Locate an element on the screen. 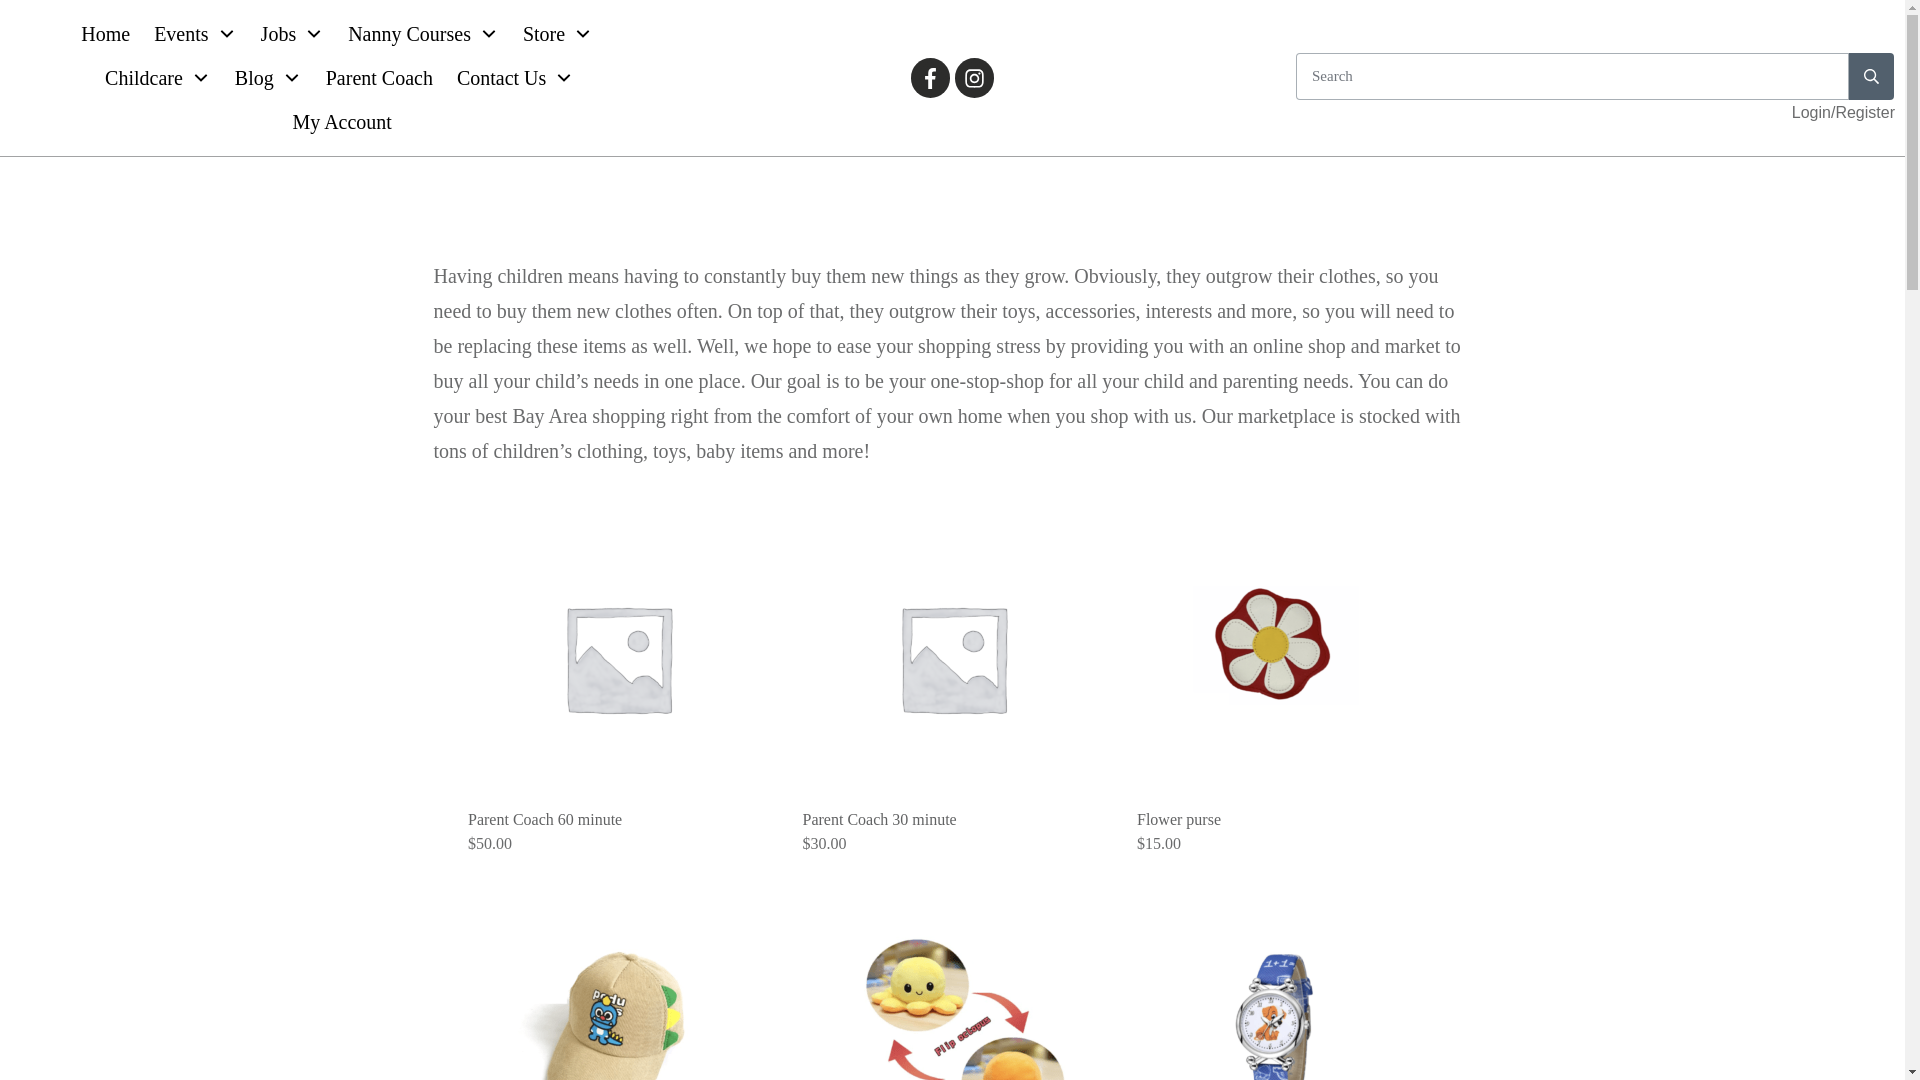  Parent Coach 30 minute is located at coordinates (879, 820).